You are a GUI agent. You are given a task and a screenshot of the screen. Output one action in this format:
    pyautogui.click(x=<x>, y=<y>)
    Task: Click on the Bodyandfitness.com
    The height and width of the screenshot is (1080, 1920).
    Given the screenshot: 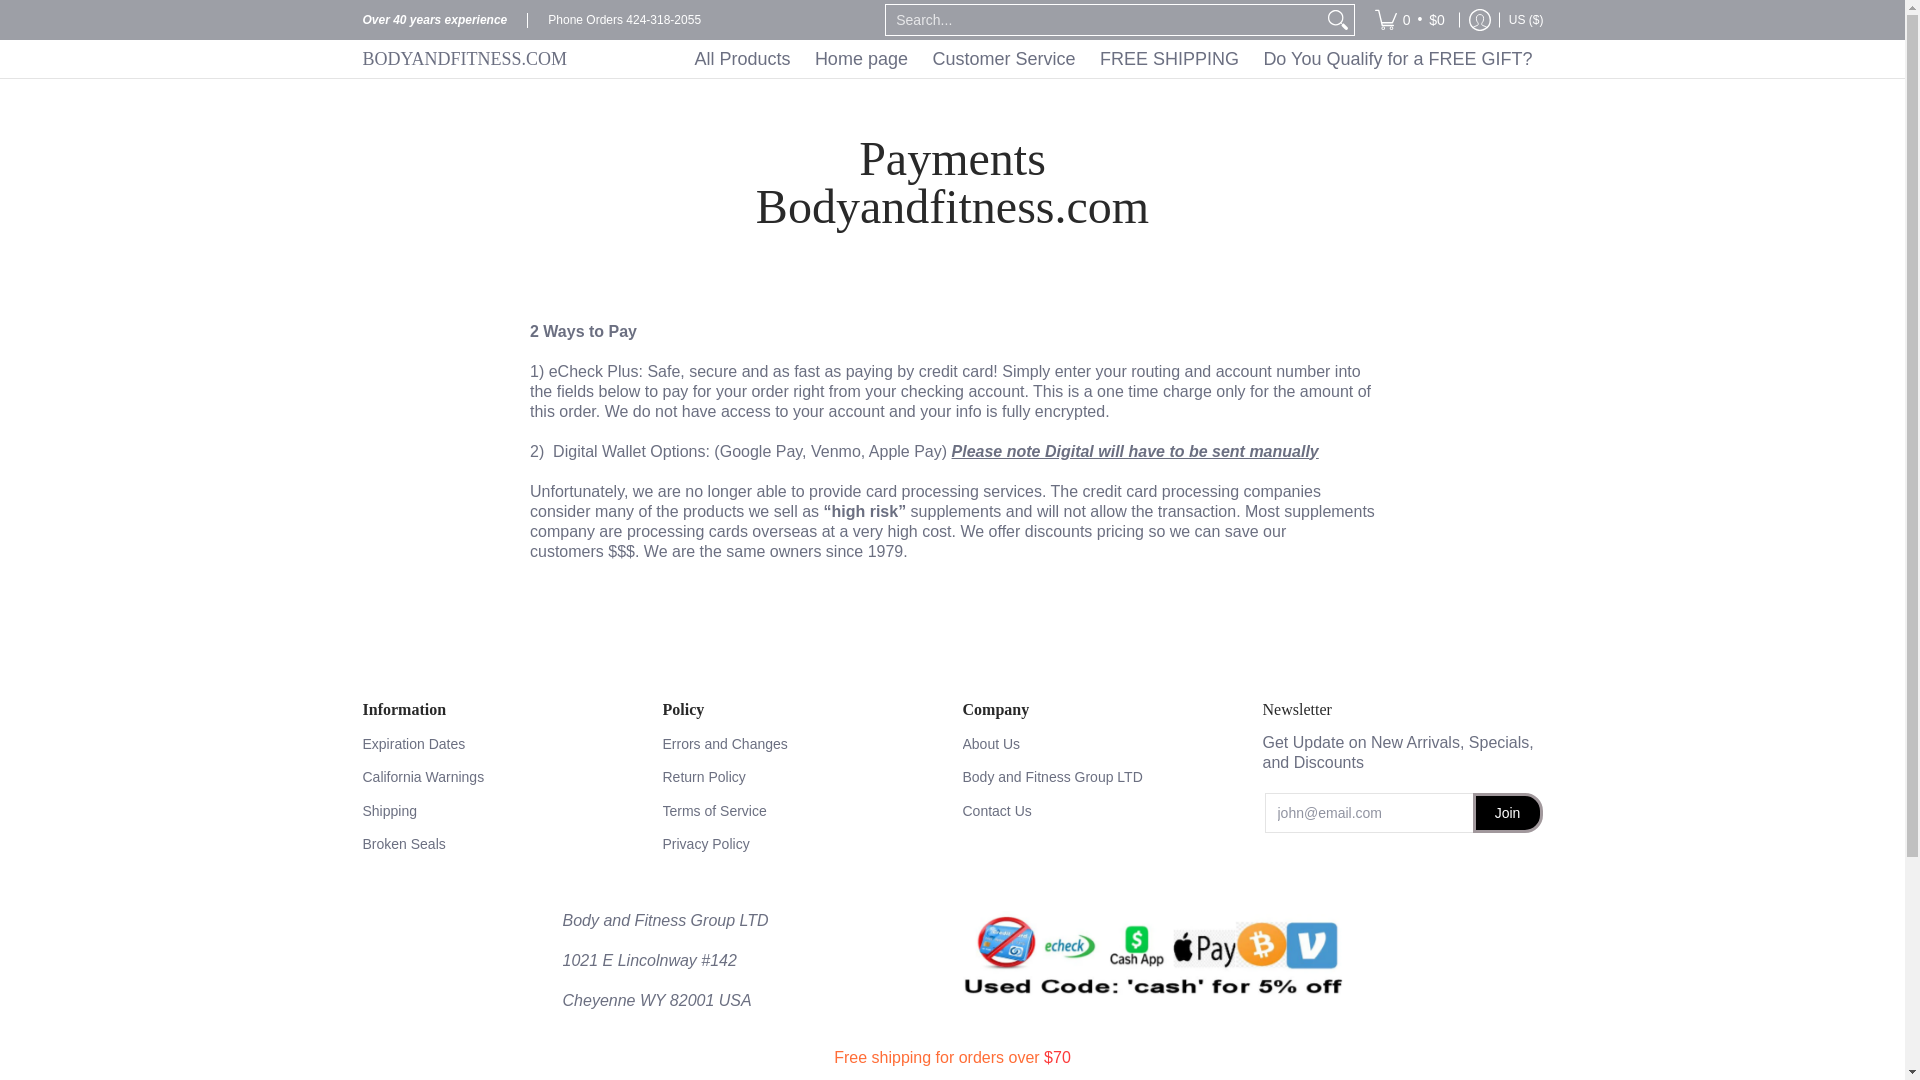 What is the action you would take?
    pyautogui.click(x=487, y=58)
    